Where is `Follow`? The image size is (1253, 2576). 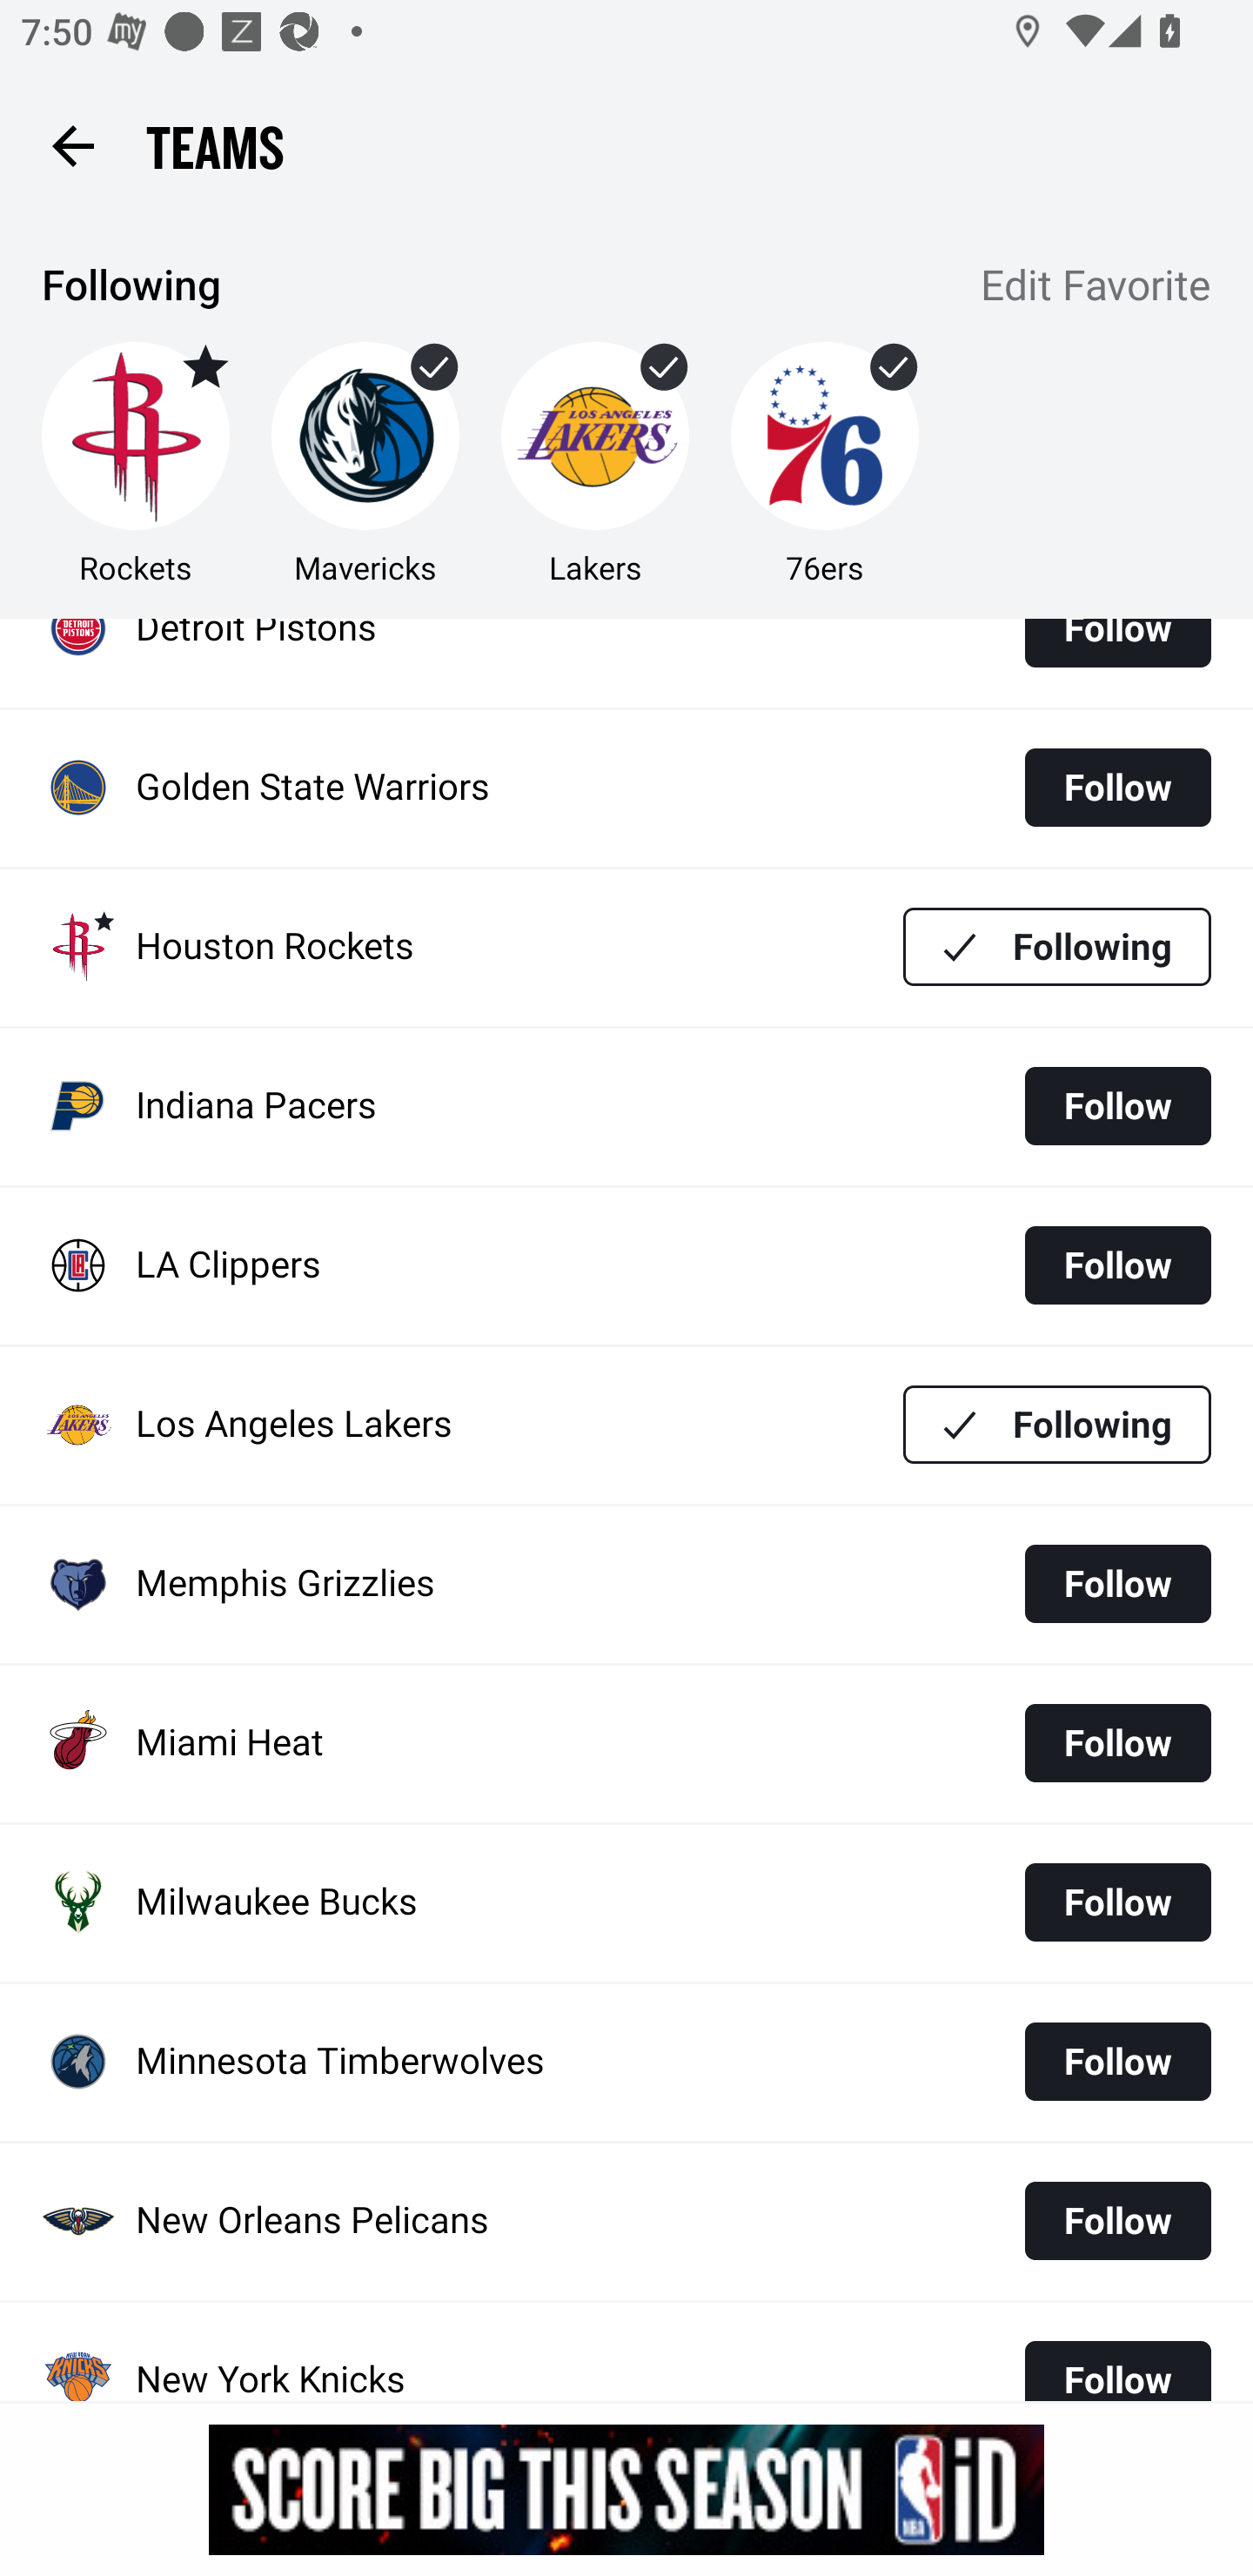
Follow is located at coordinates (1117, 2062).